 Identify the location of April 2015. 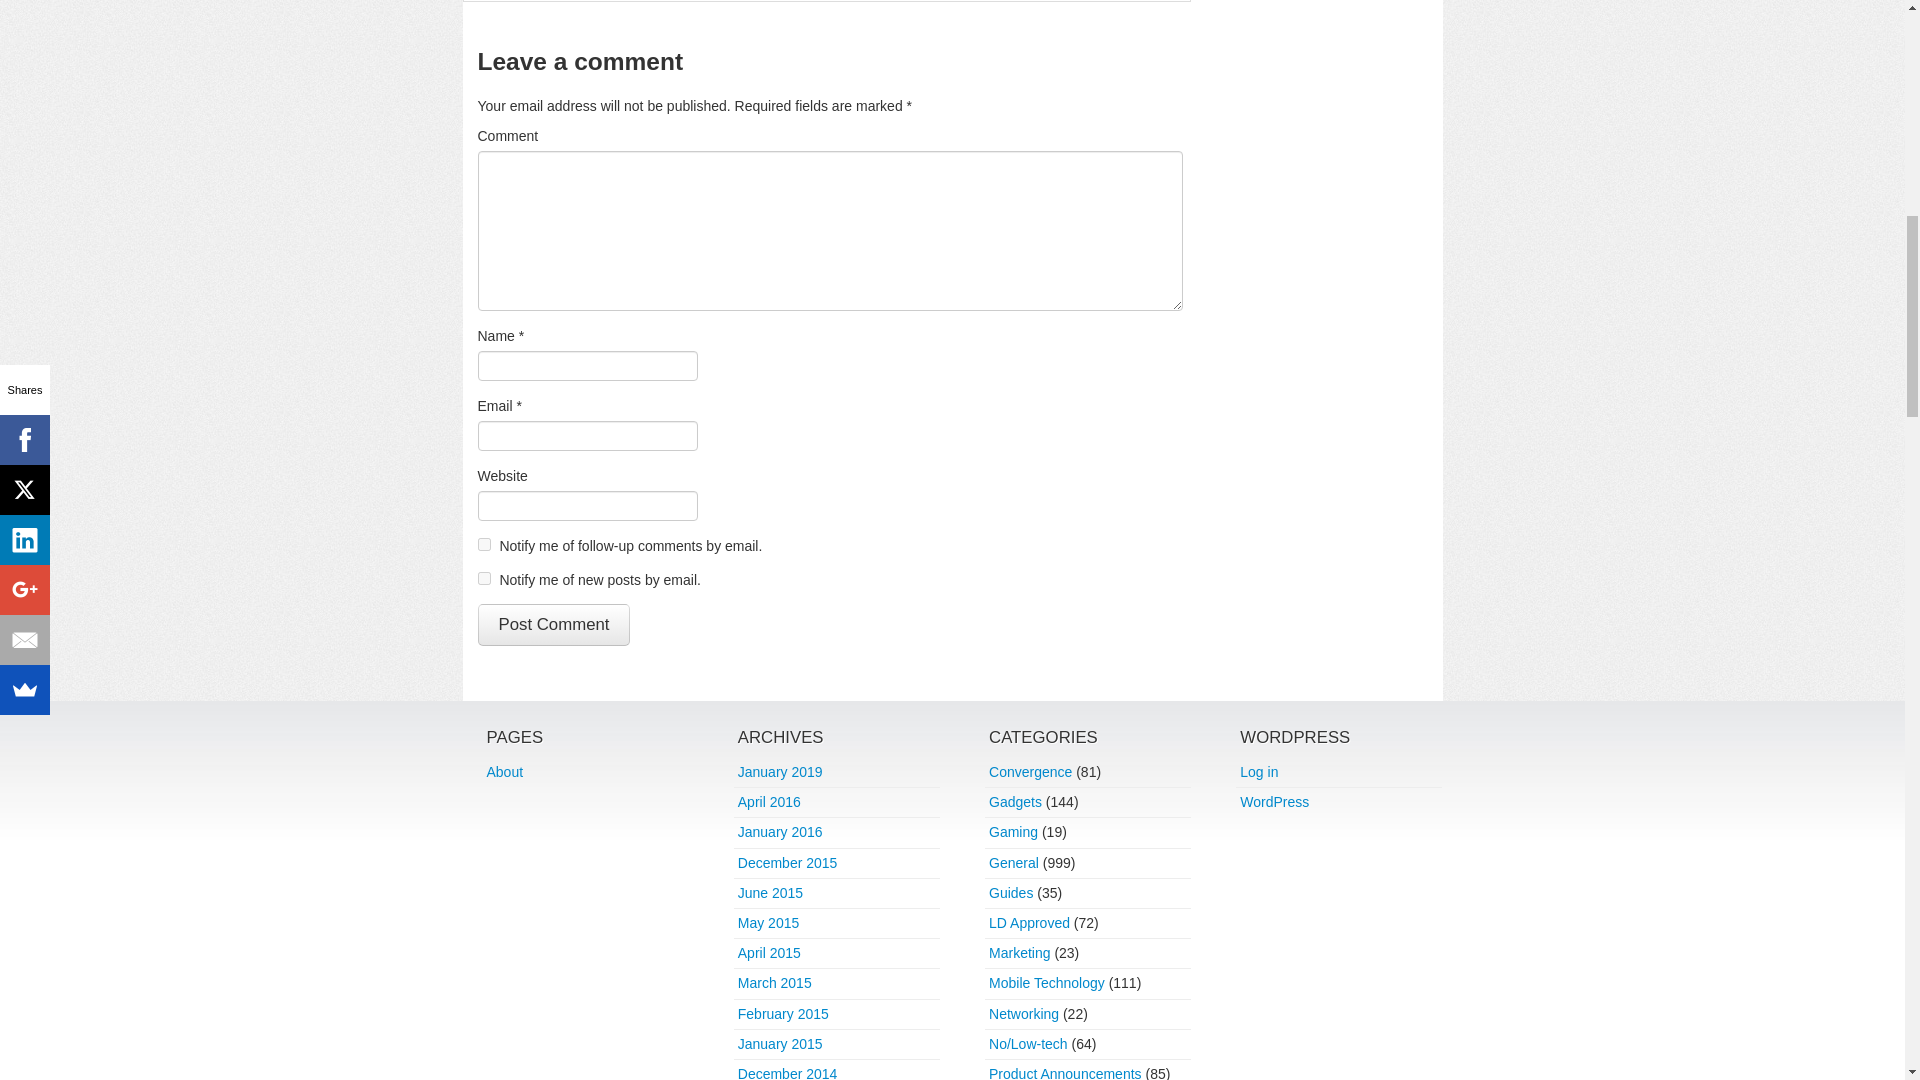
(768, 953).